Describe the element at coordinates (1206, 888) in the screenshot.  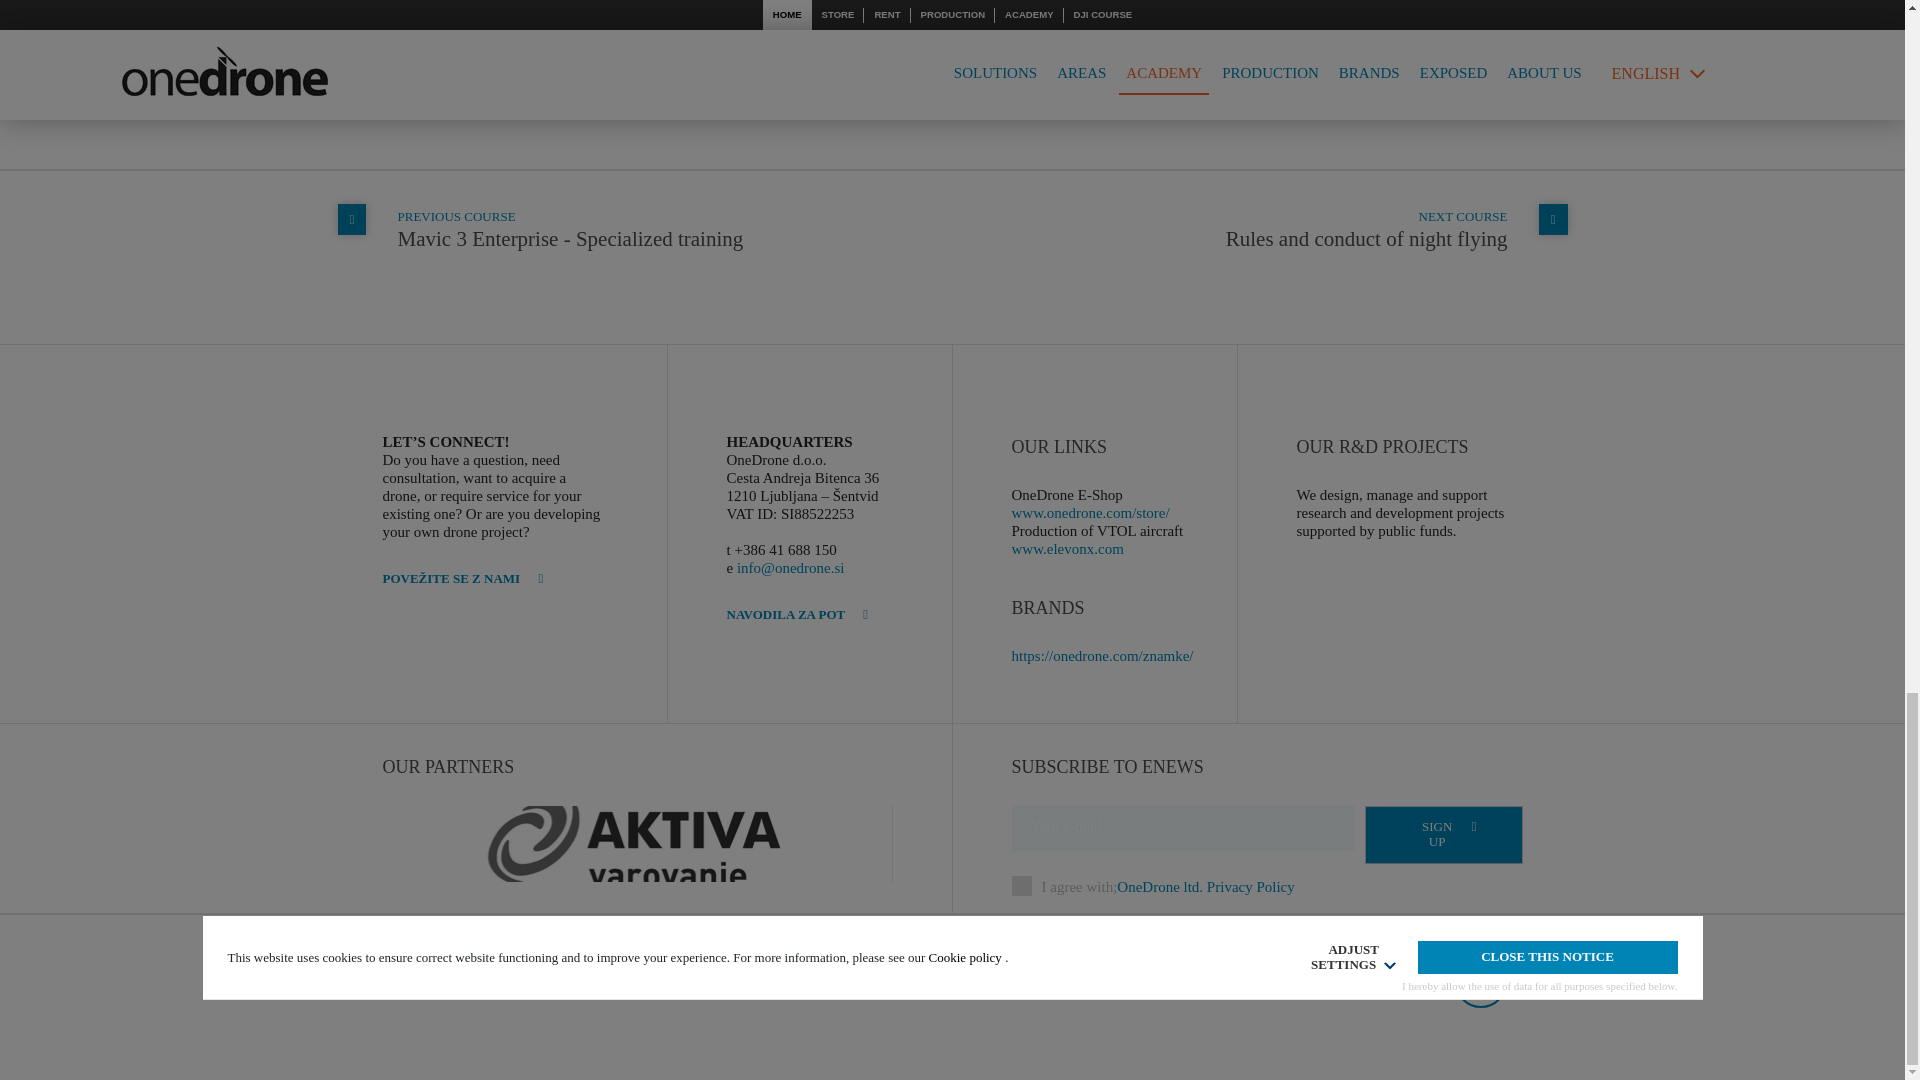
I see `NAVODILA ZA POT` at that location.